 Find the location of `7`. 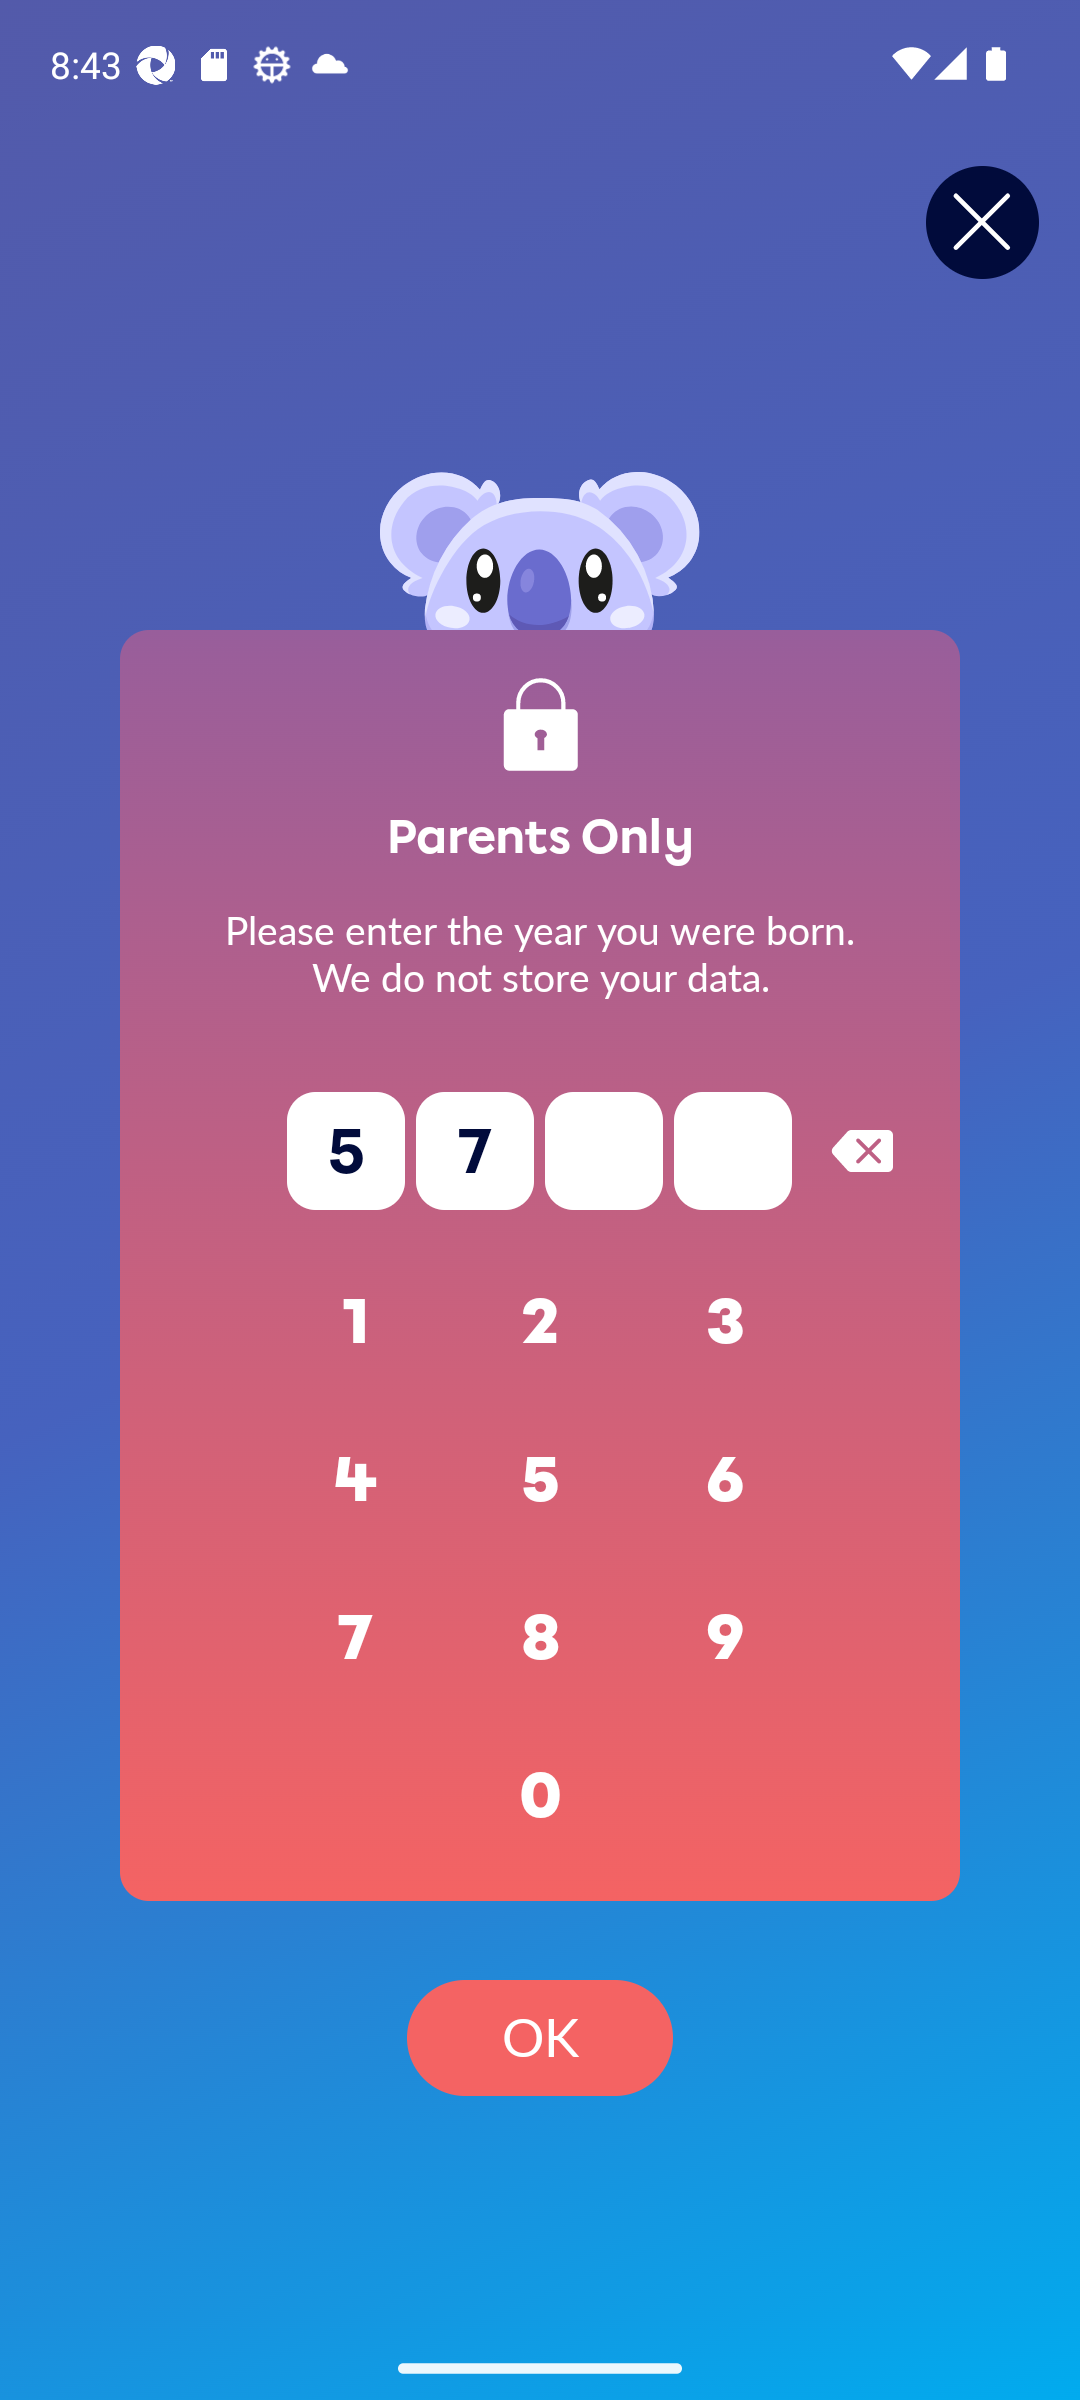

7 is located at coordinates (356, 1638).